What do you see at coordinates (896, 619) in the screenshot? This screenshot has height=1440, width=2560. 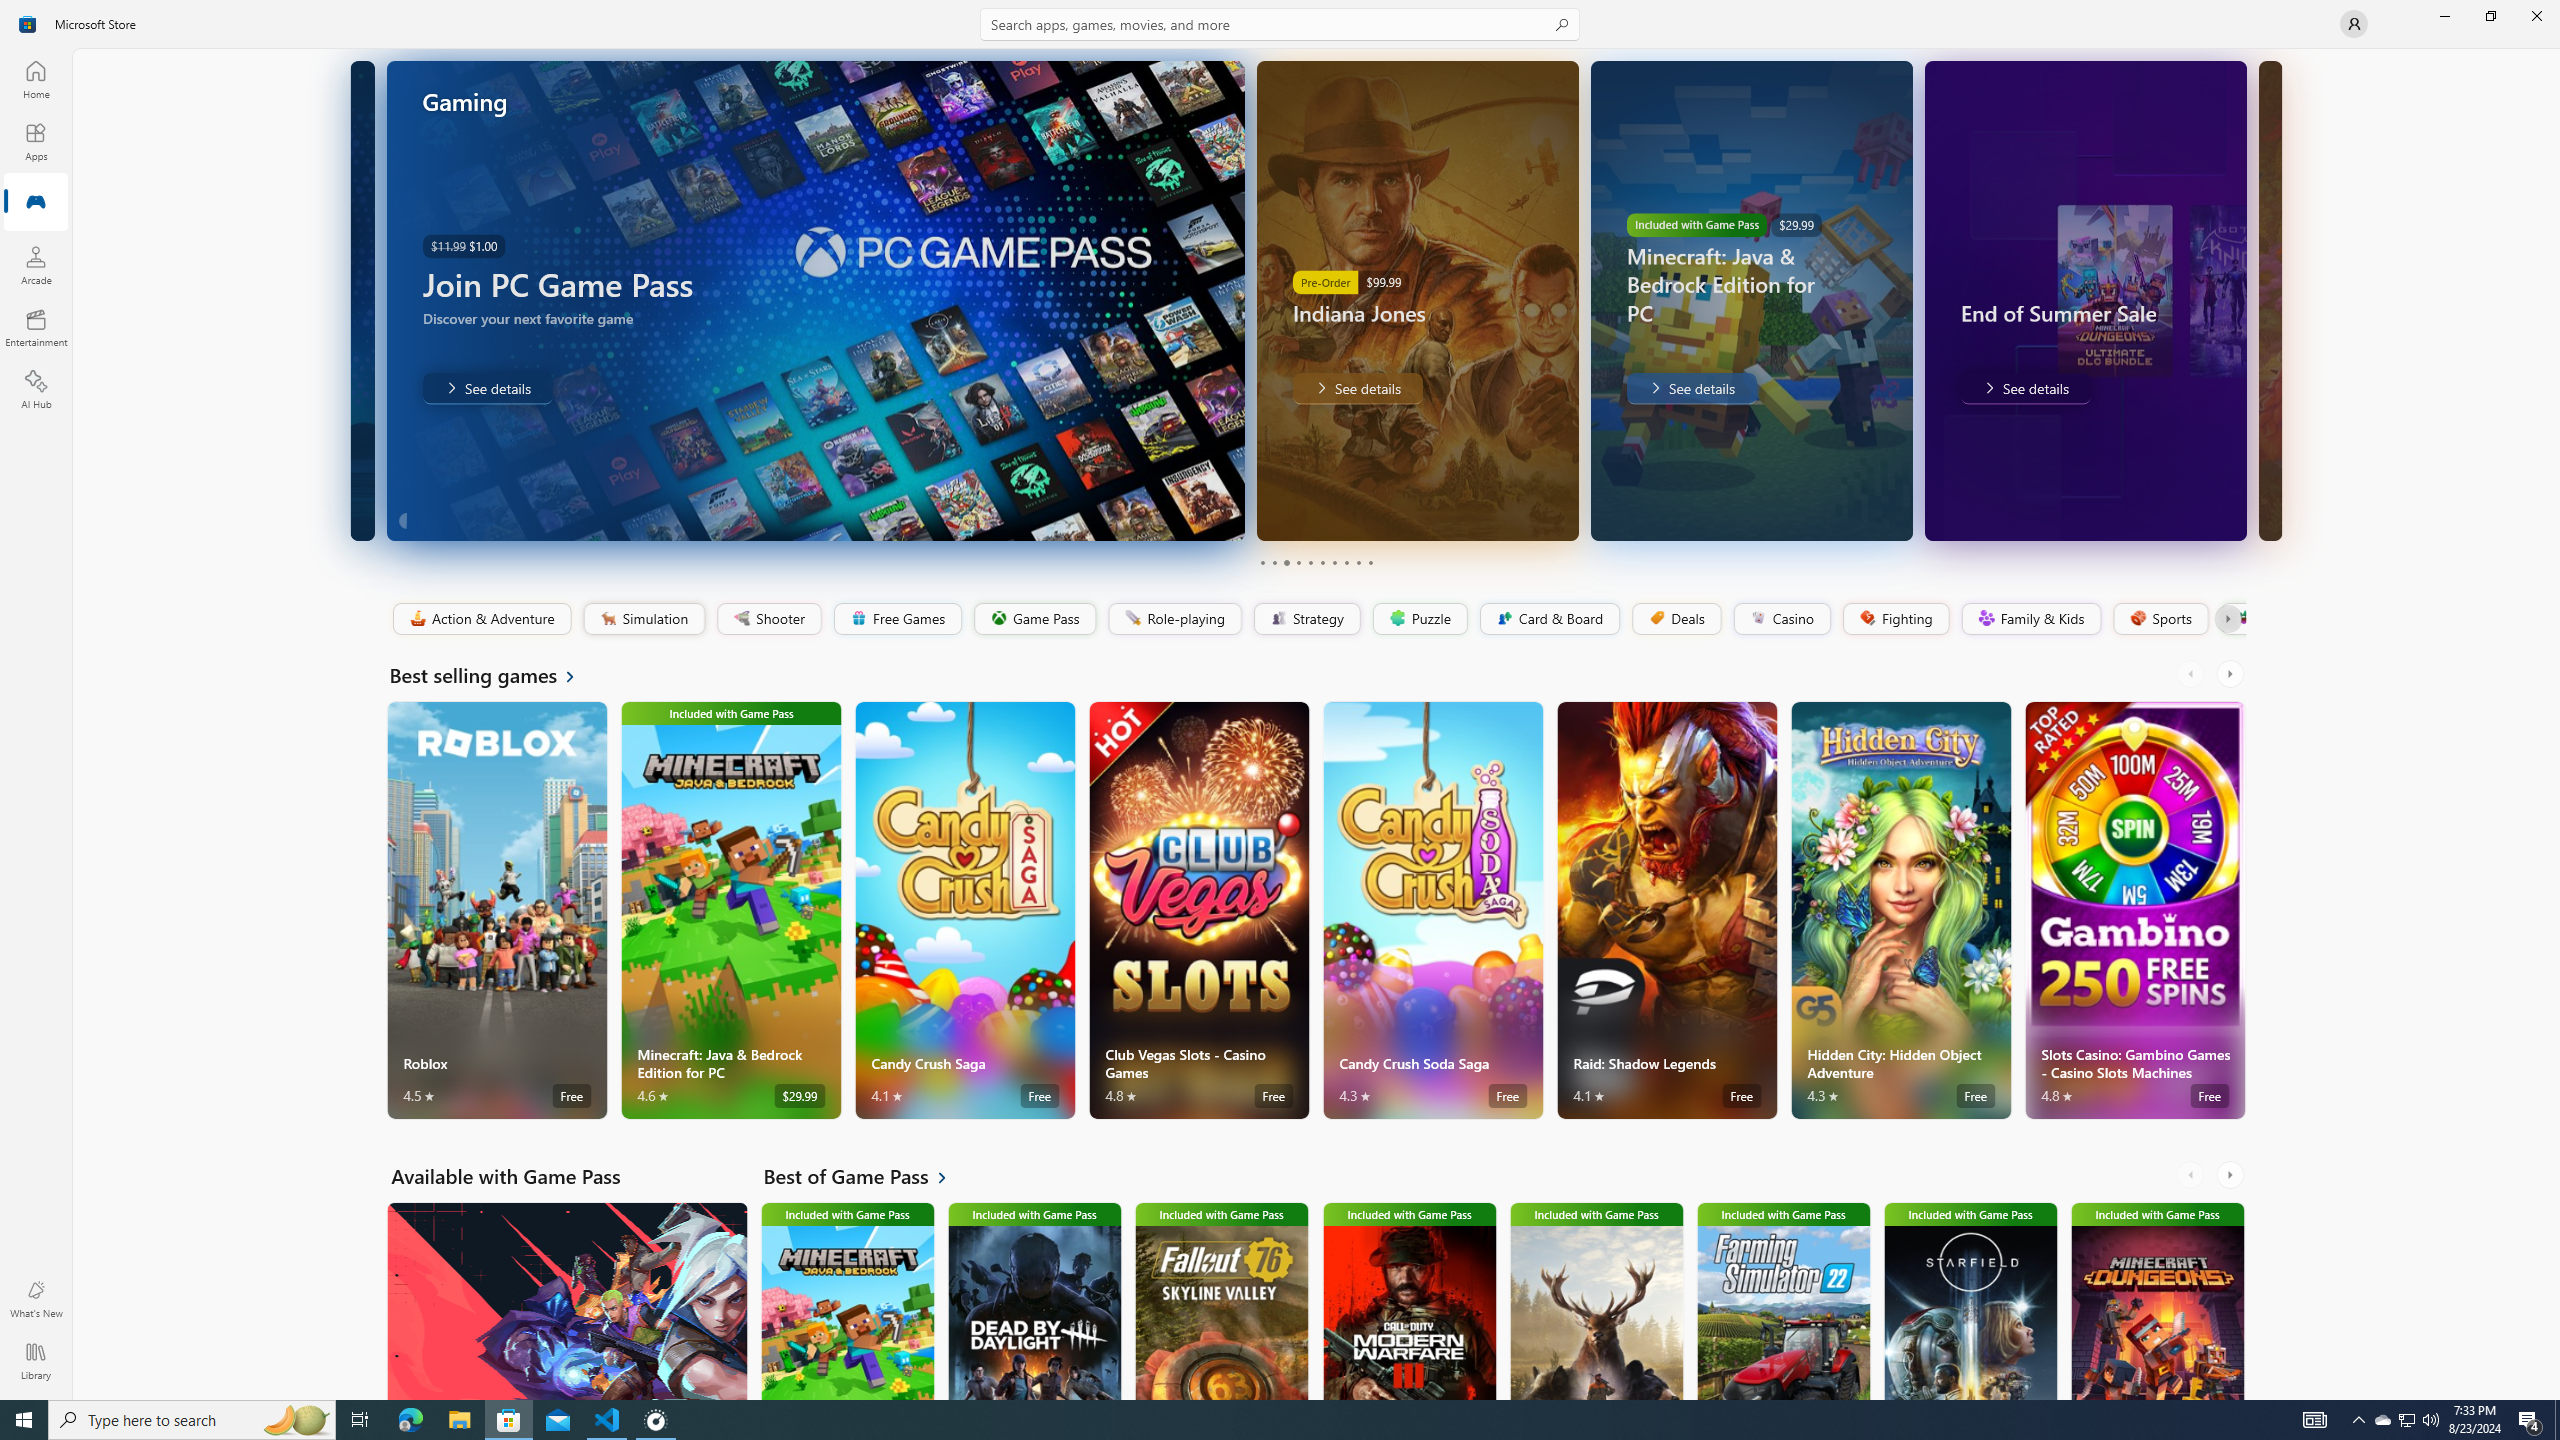 I see `Free Games` at bounding box center [896, 619].